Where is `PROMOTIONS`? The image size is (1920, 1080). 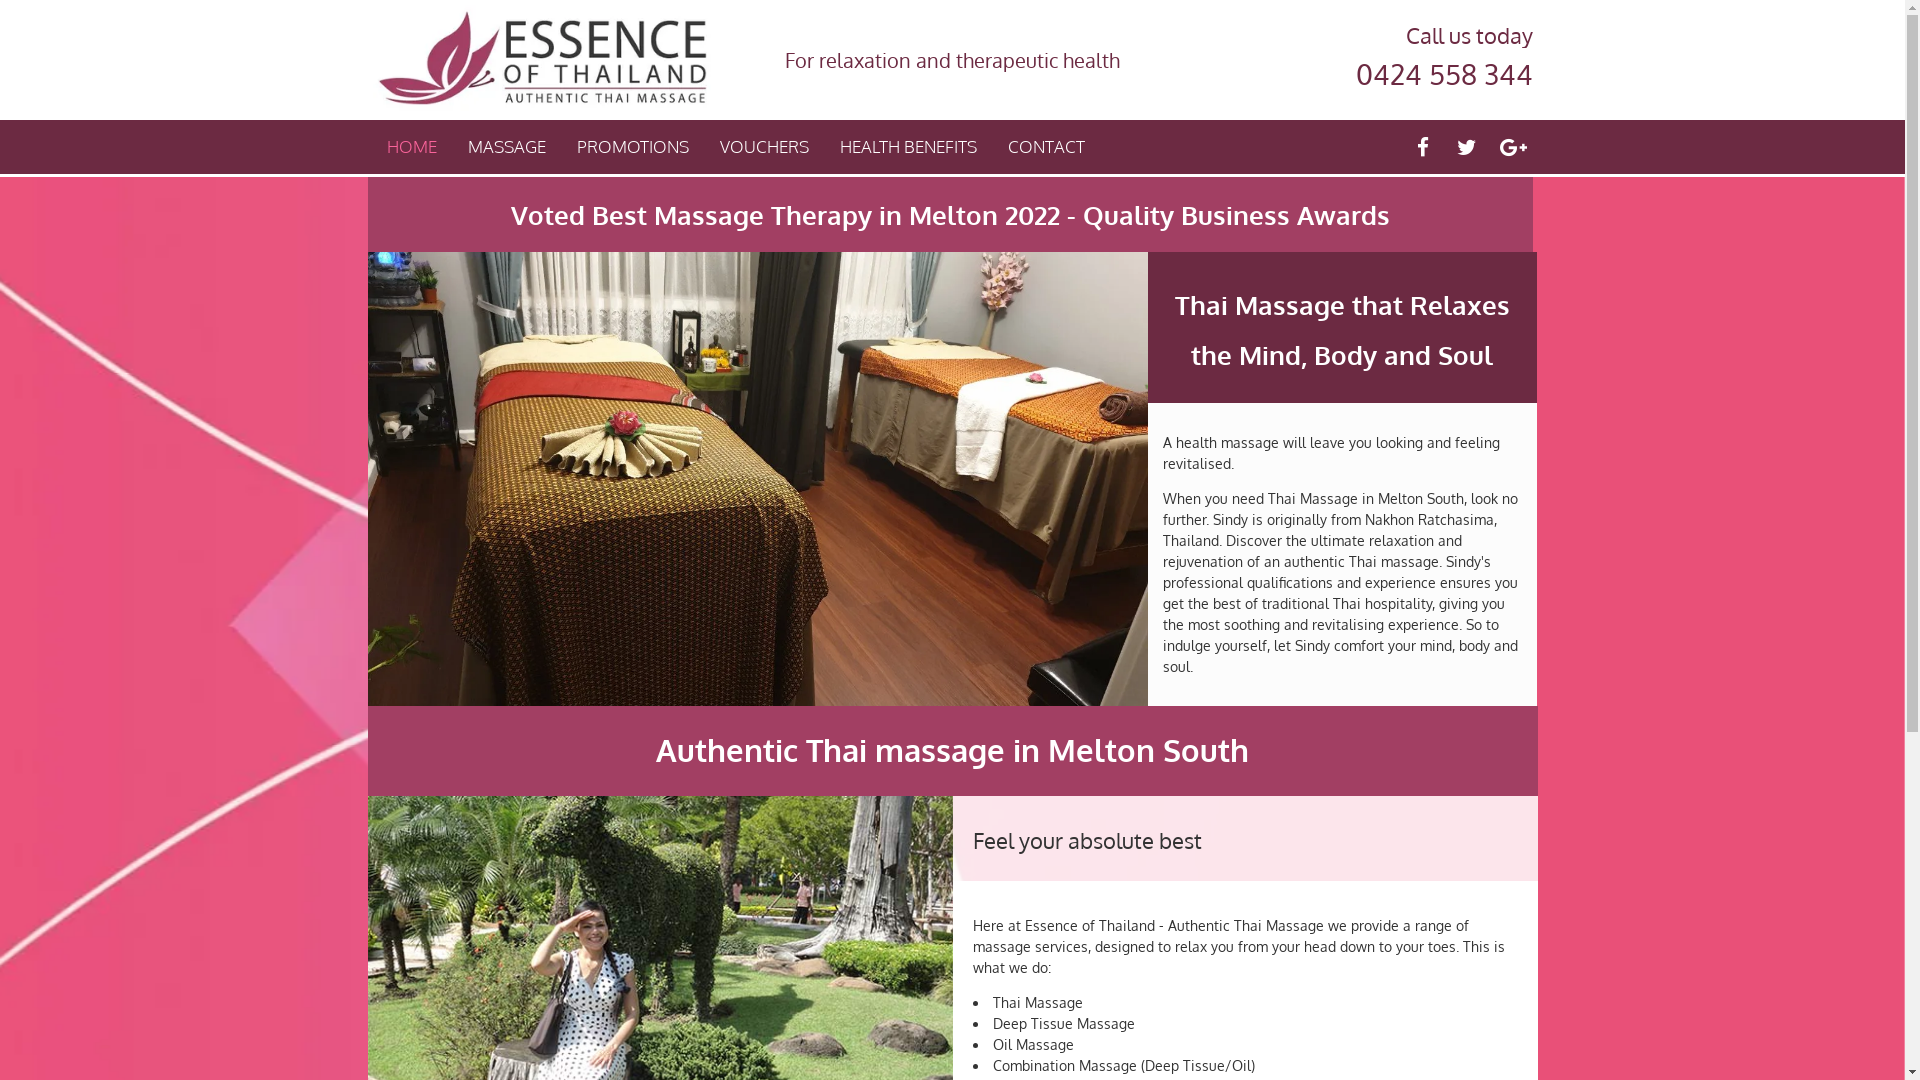 PROMOTIONS is located at coordinates (632, 146).